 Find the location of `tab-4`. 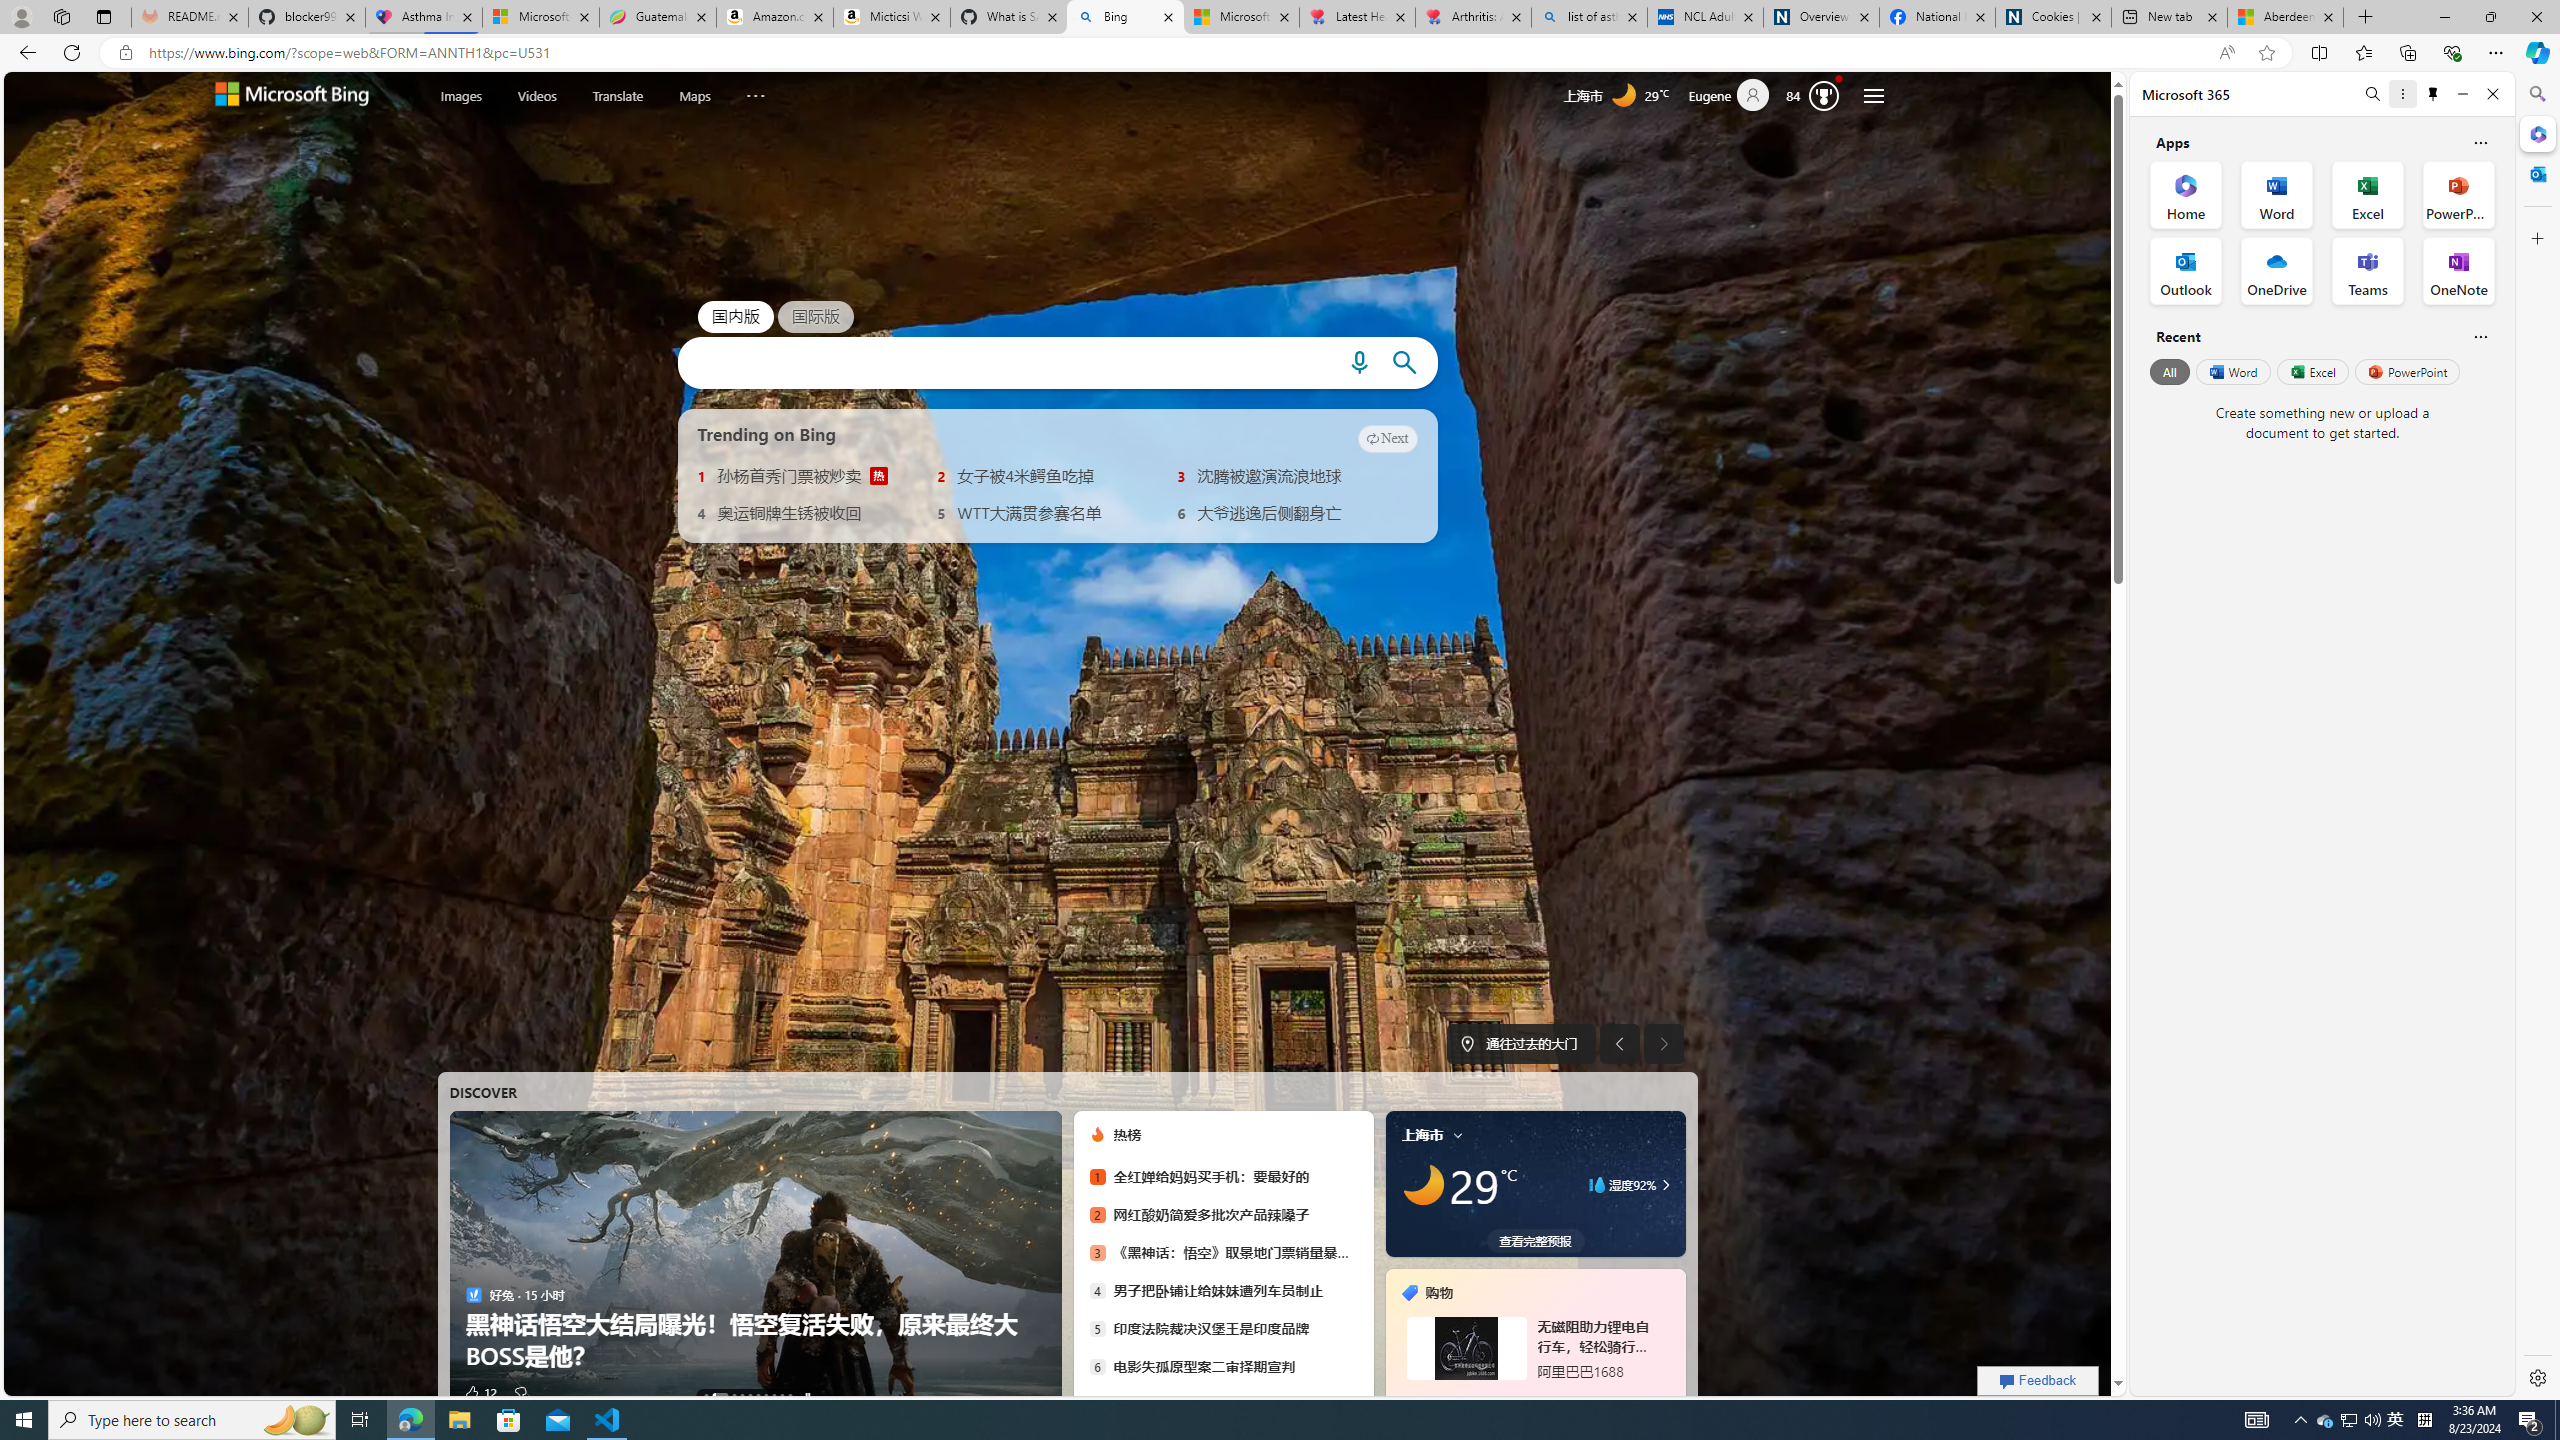

tab-4 is located at coordinates (1560, 1398).